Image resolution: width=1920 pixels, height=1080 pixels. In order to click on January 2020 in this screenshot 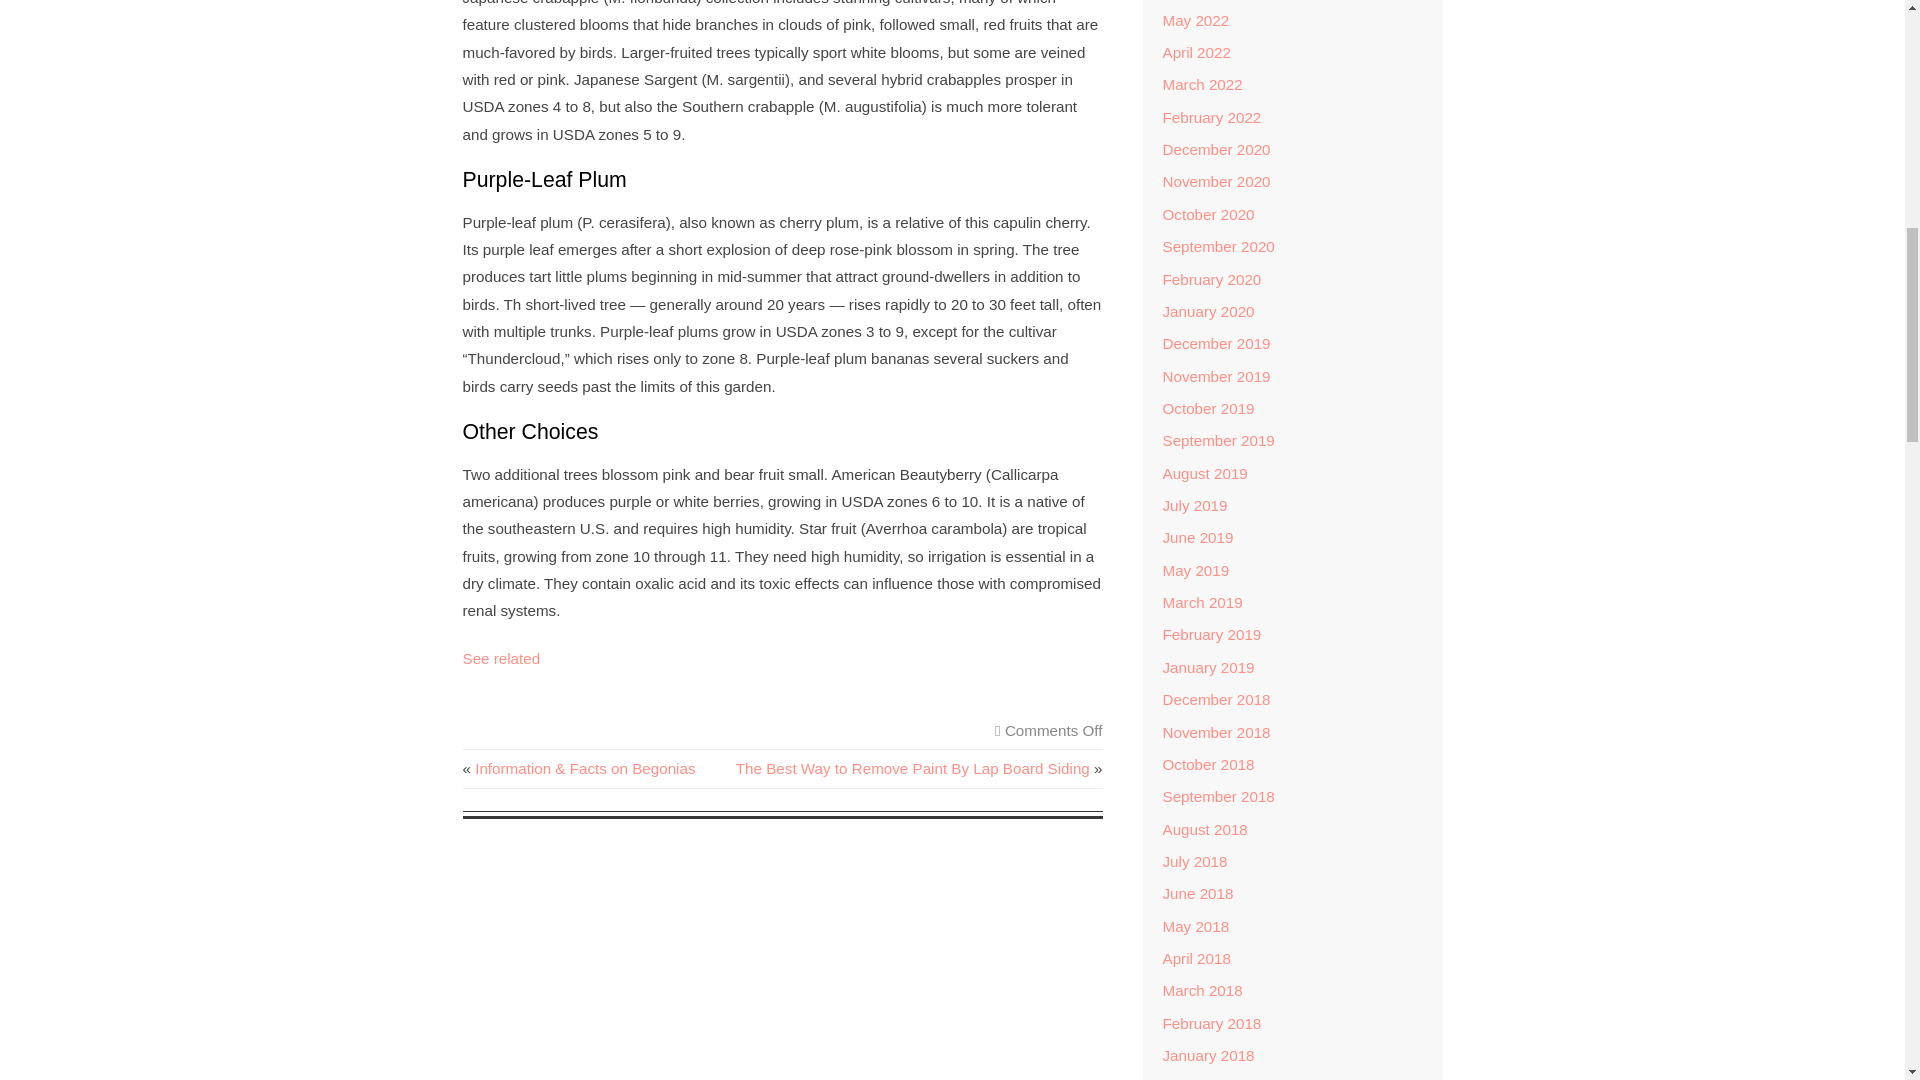, I will do `click(1207, 311)`.